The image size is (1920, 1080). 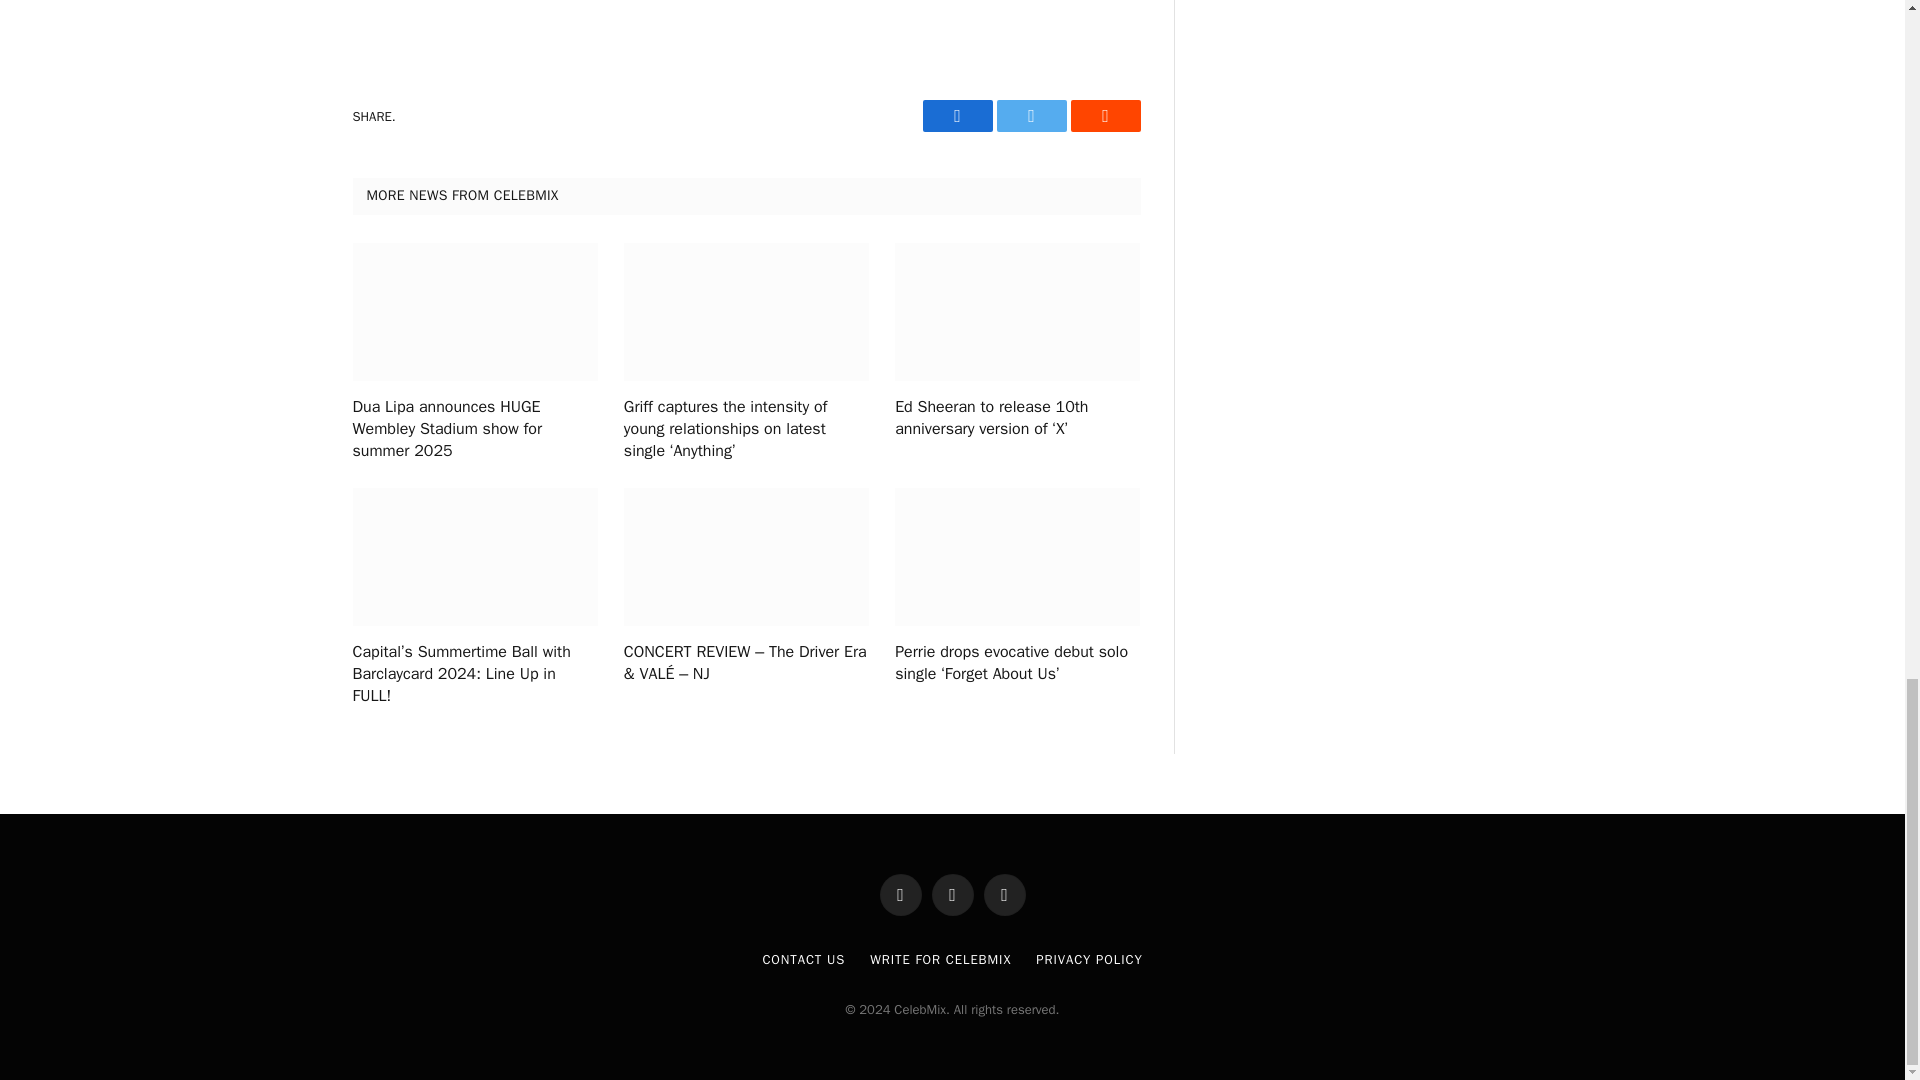 I want to click on Share on Facebook, so click(x=956, y=116).